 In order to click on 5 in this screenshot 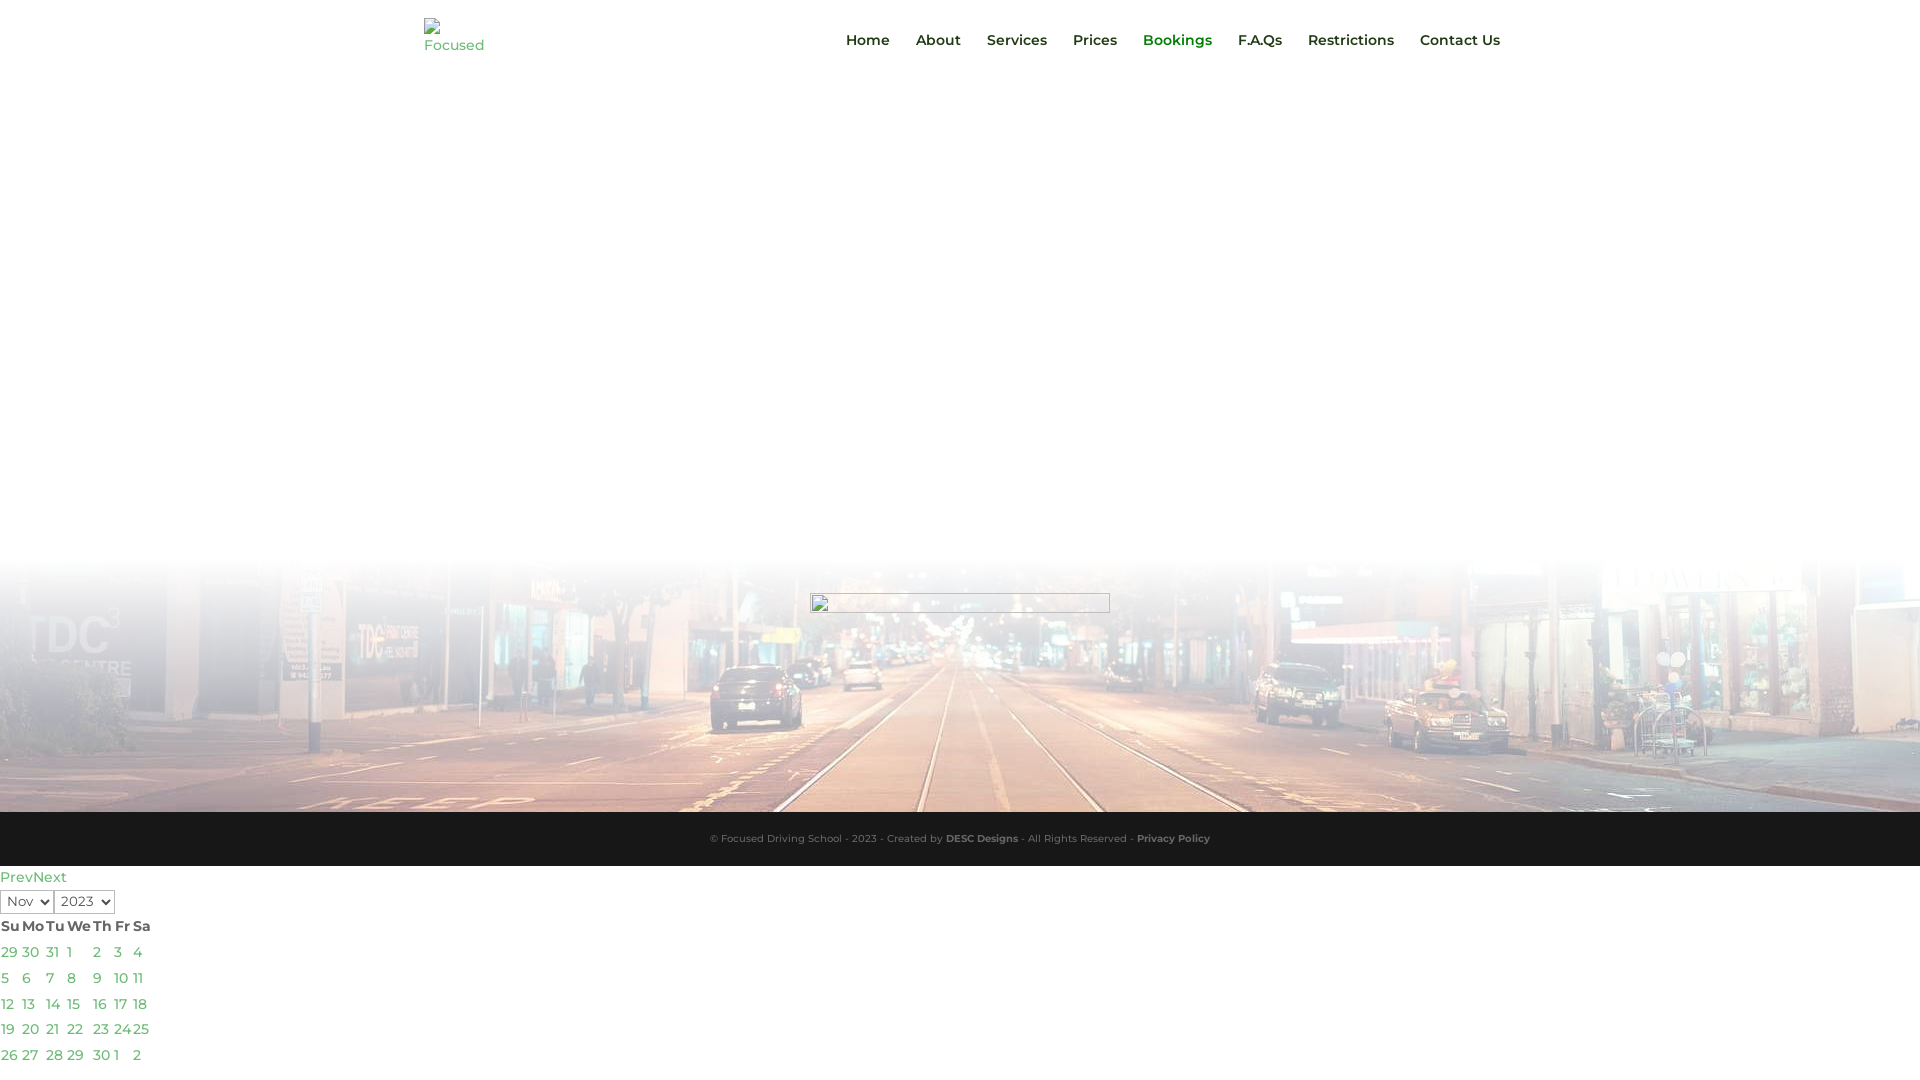, I will do `click(5, 978)`.